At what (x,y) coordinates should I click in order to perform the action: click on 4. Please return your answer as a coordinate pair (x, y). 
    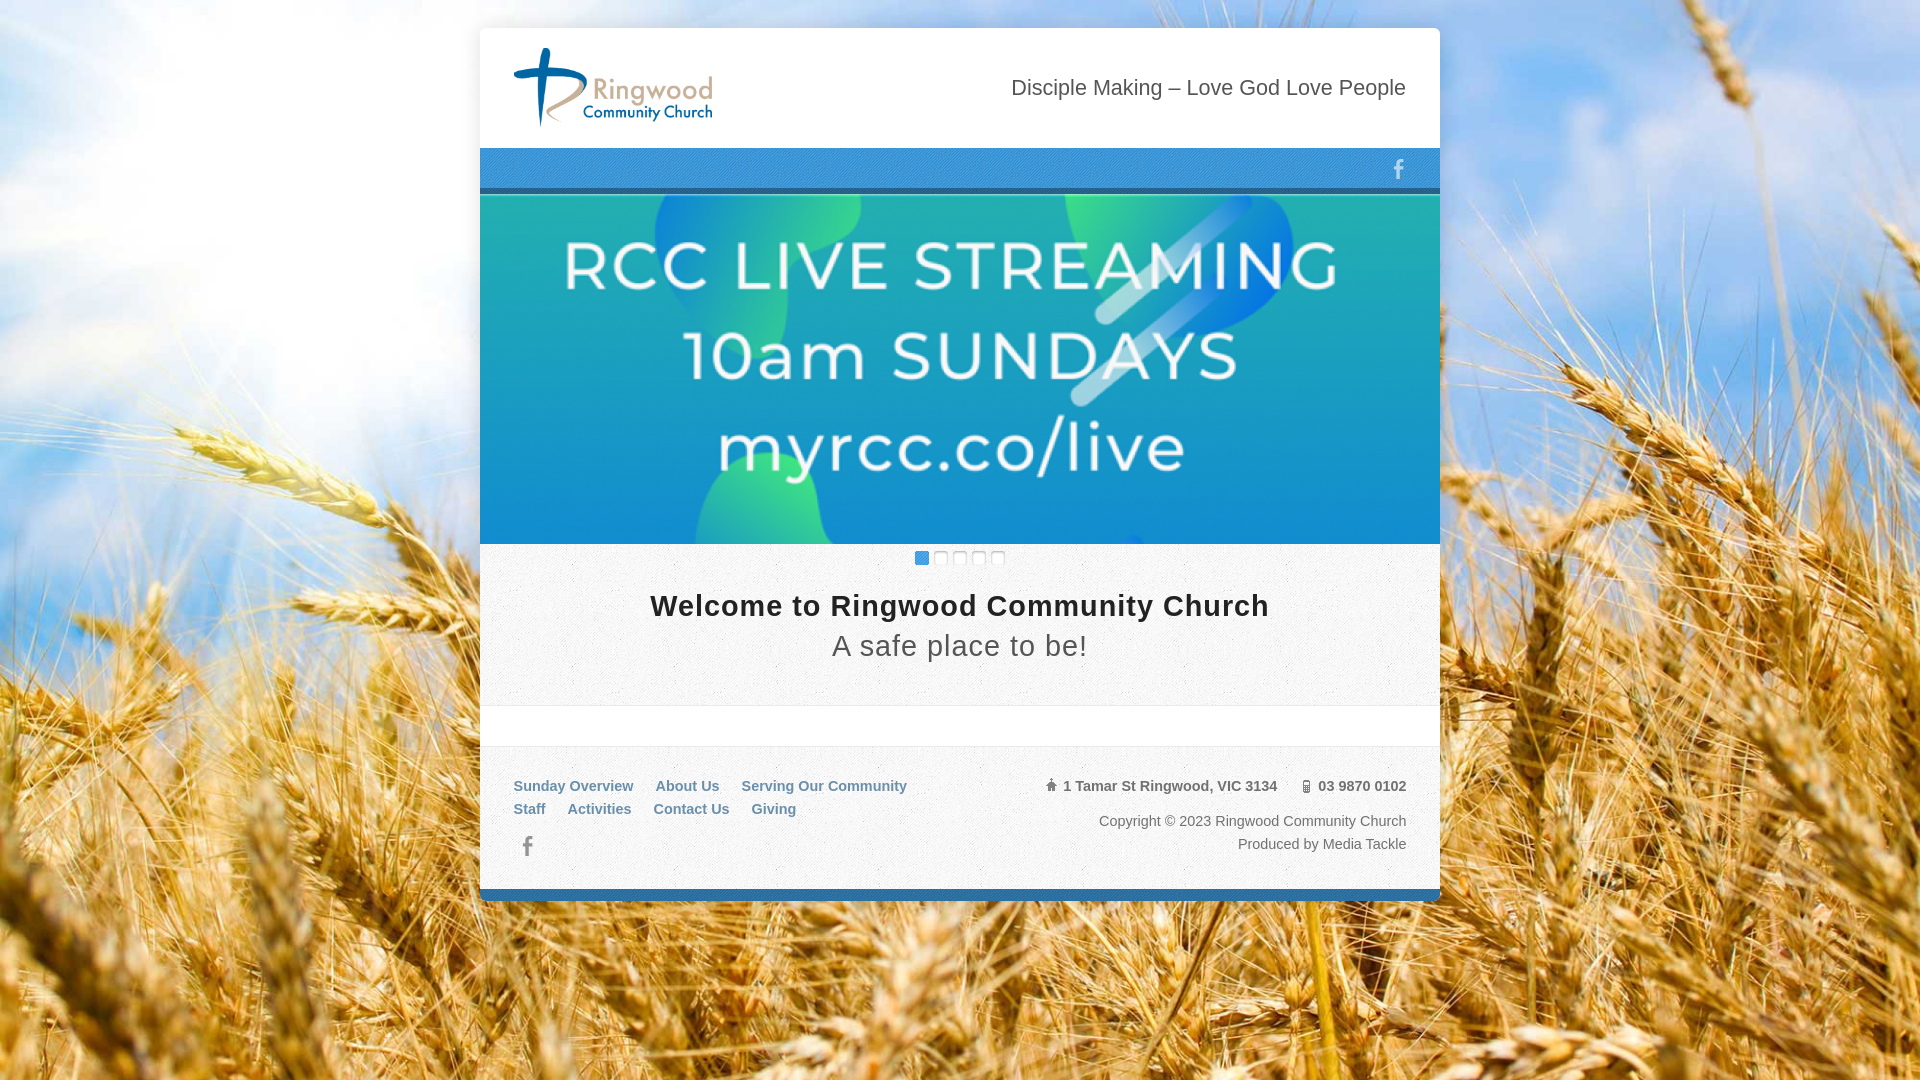
    Looking at the image, I should click on (979, 558).